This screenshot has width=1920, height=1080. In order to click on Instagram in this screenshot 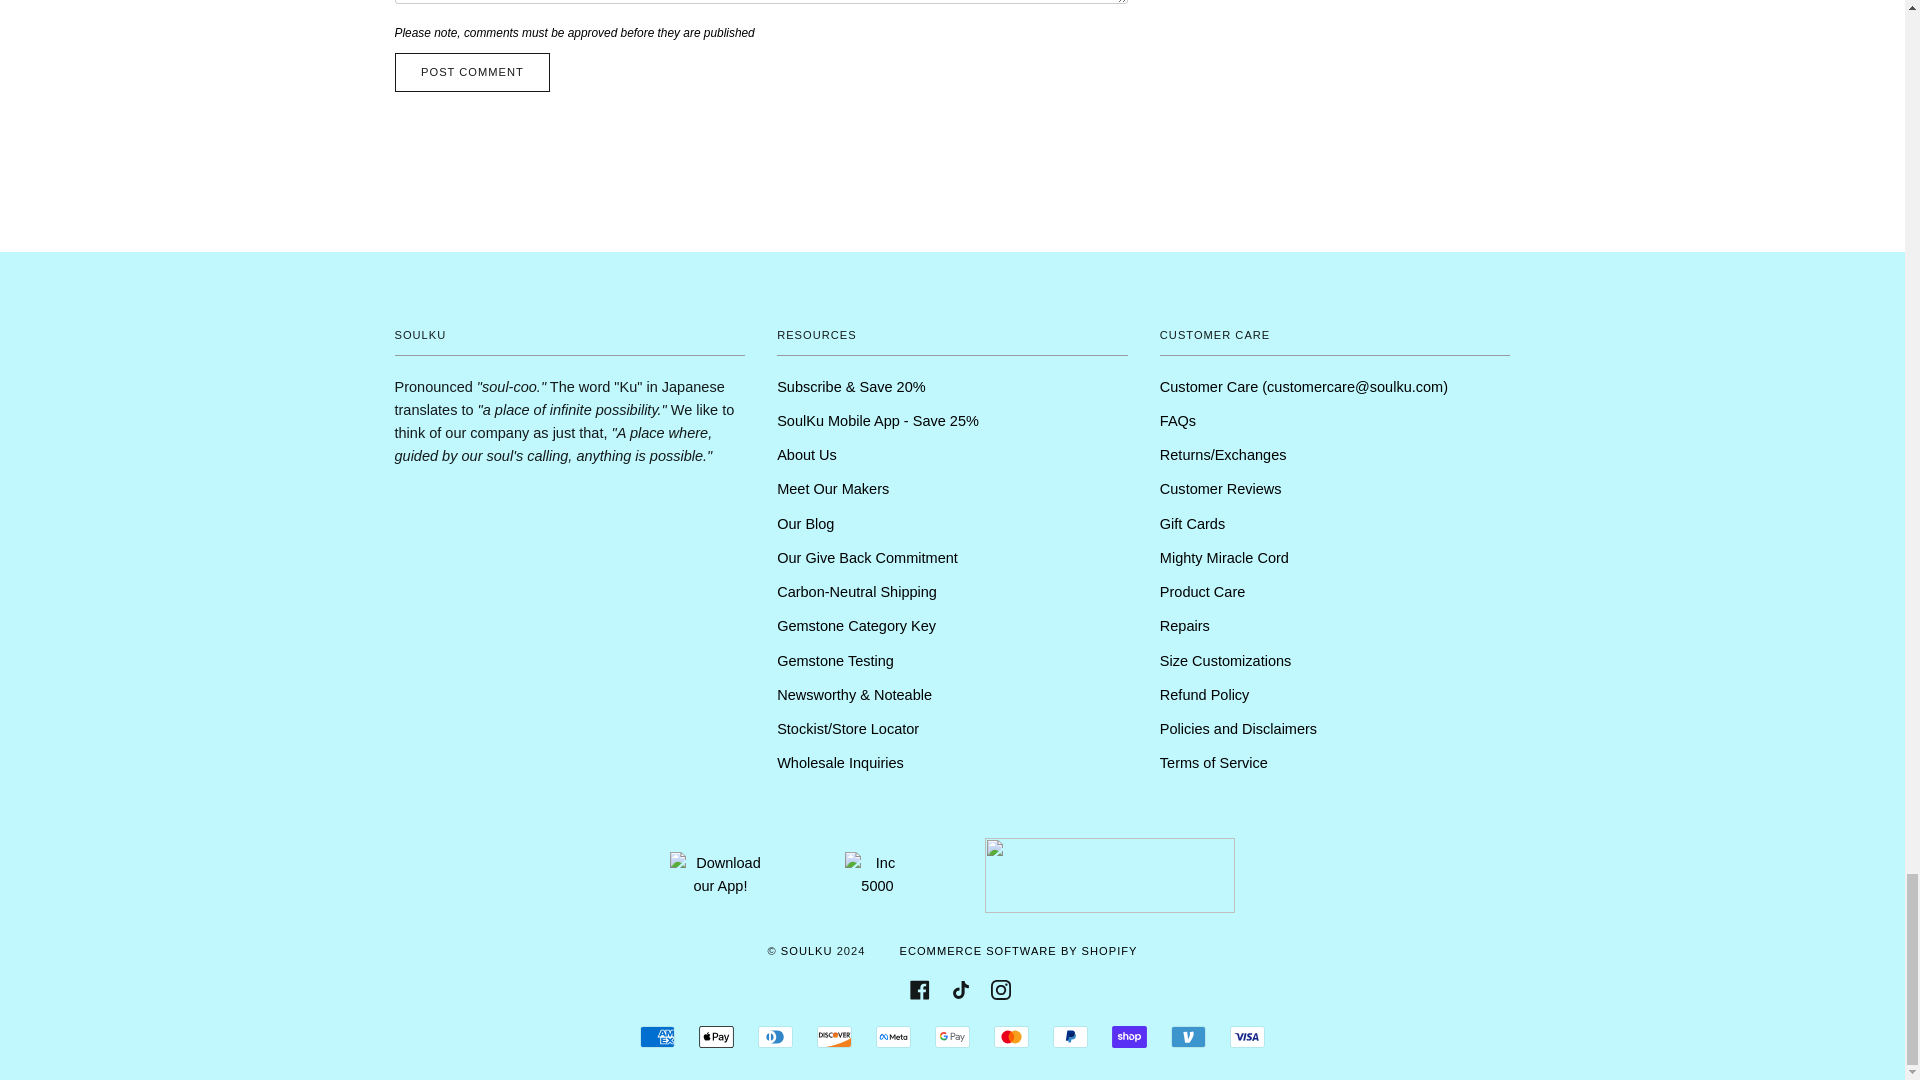, I will do `click(1000, 988)`.